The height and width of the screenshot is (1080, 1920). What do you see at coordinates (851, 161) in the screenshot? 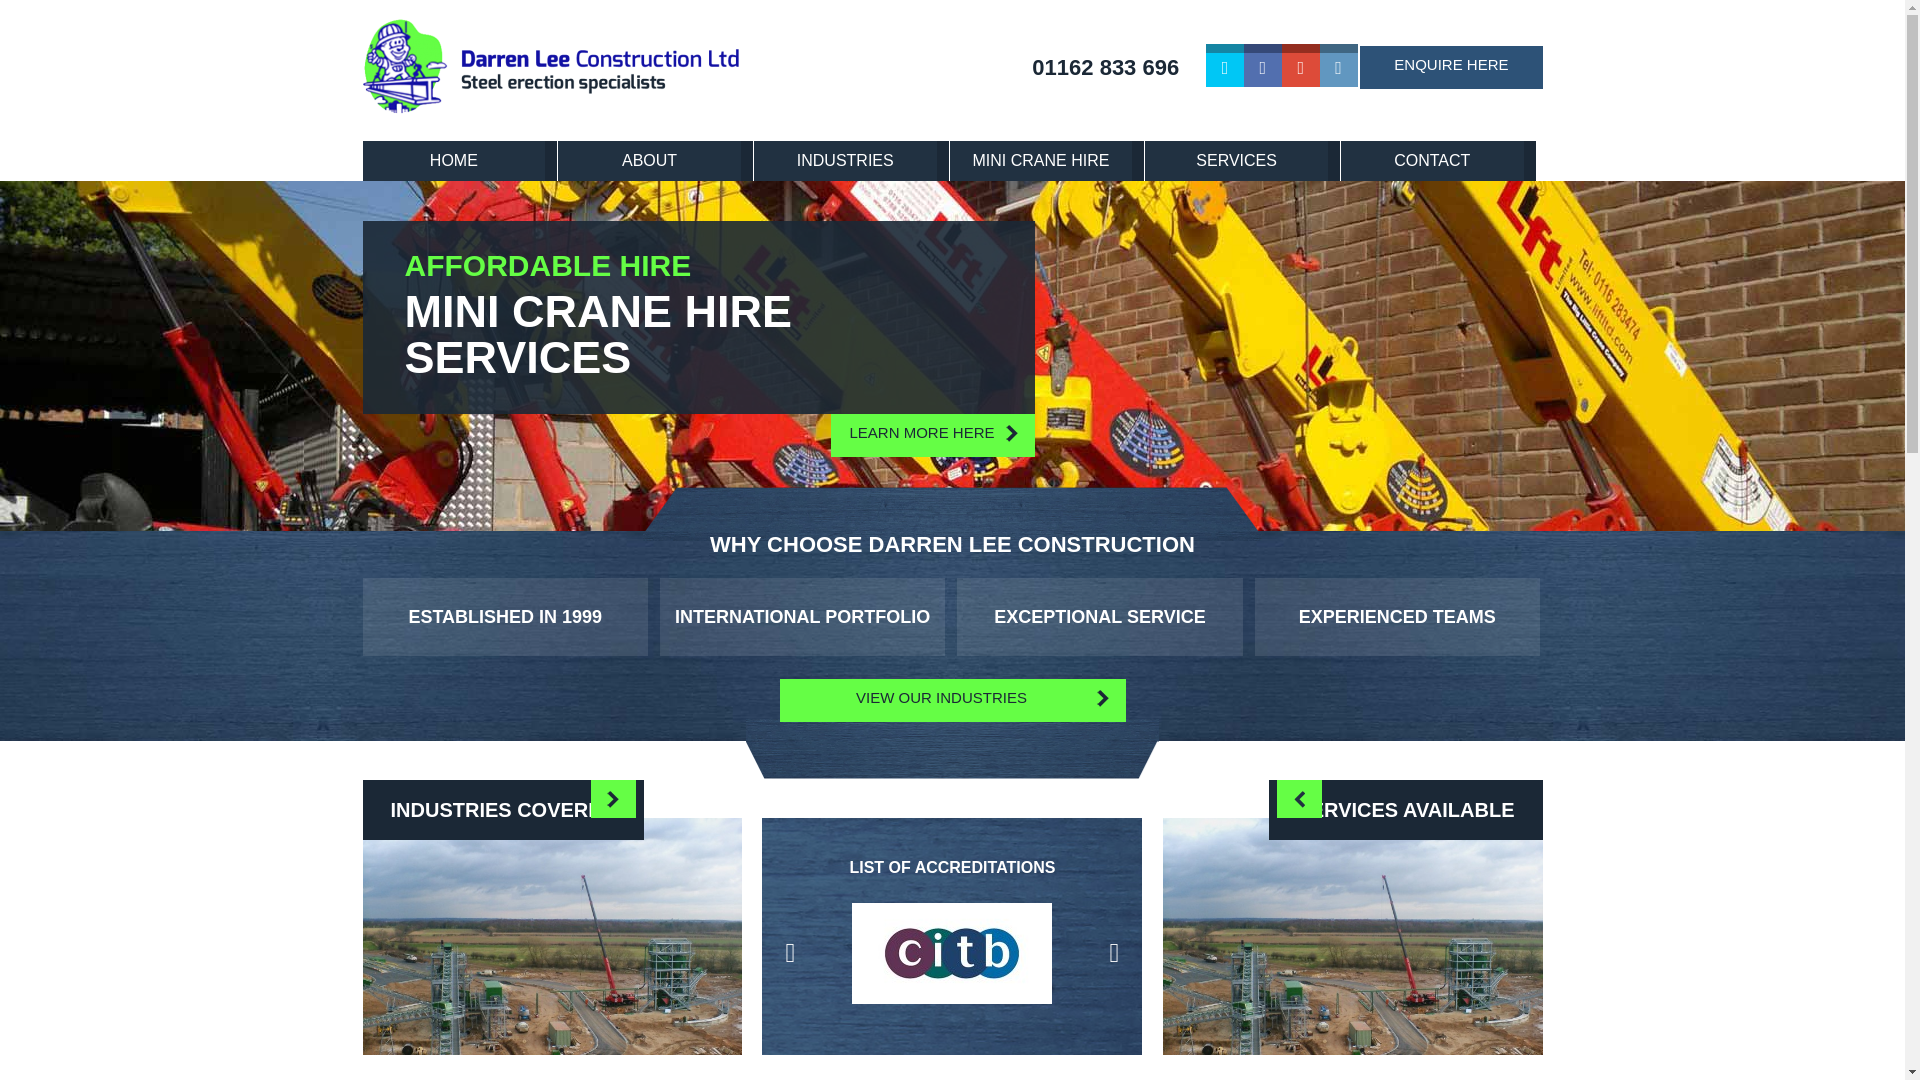
I see `INDUSTRIES` at bounding box center [851, 161].